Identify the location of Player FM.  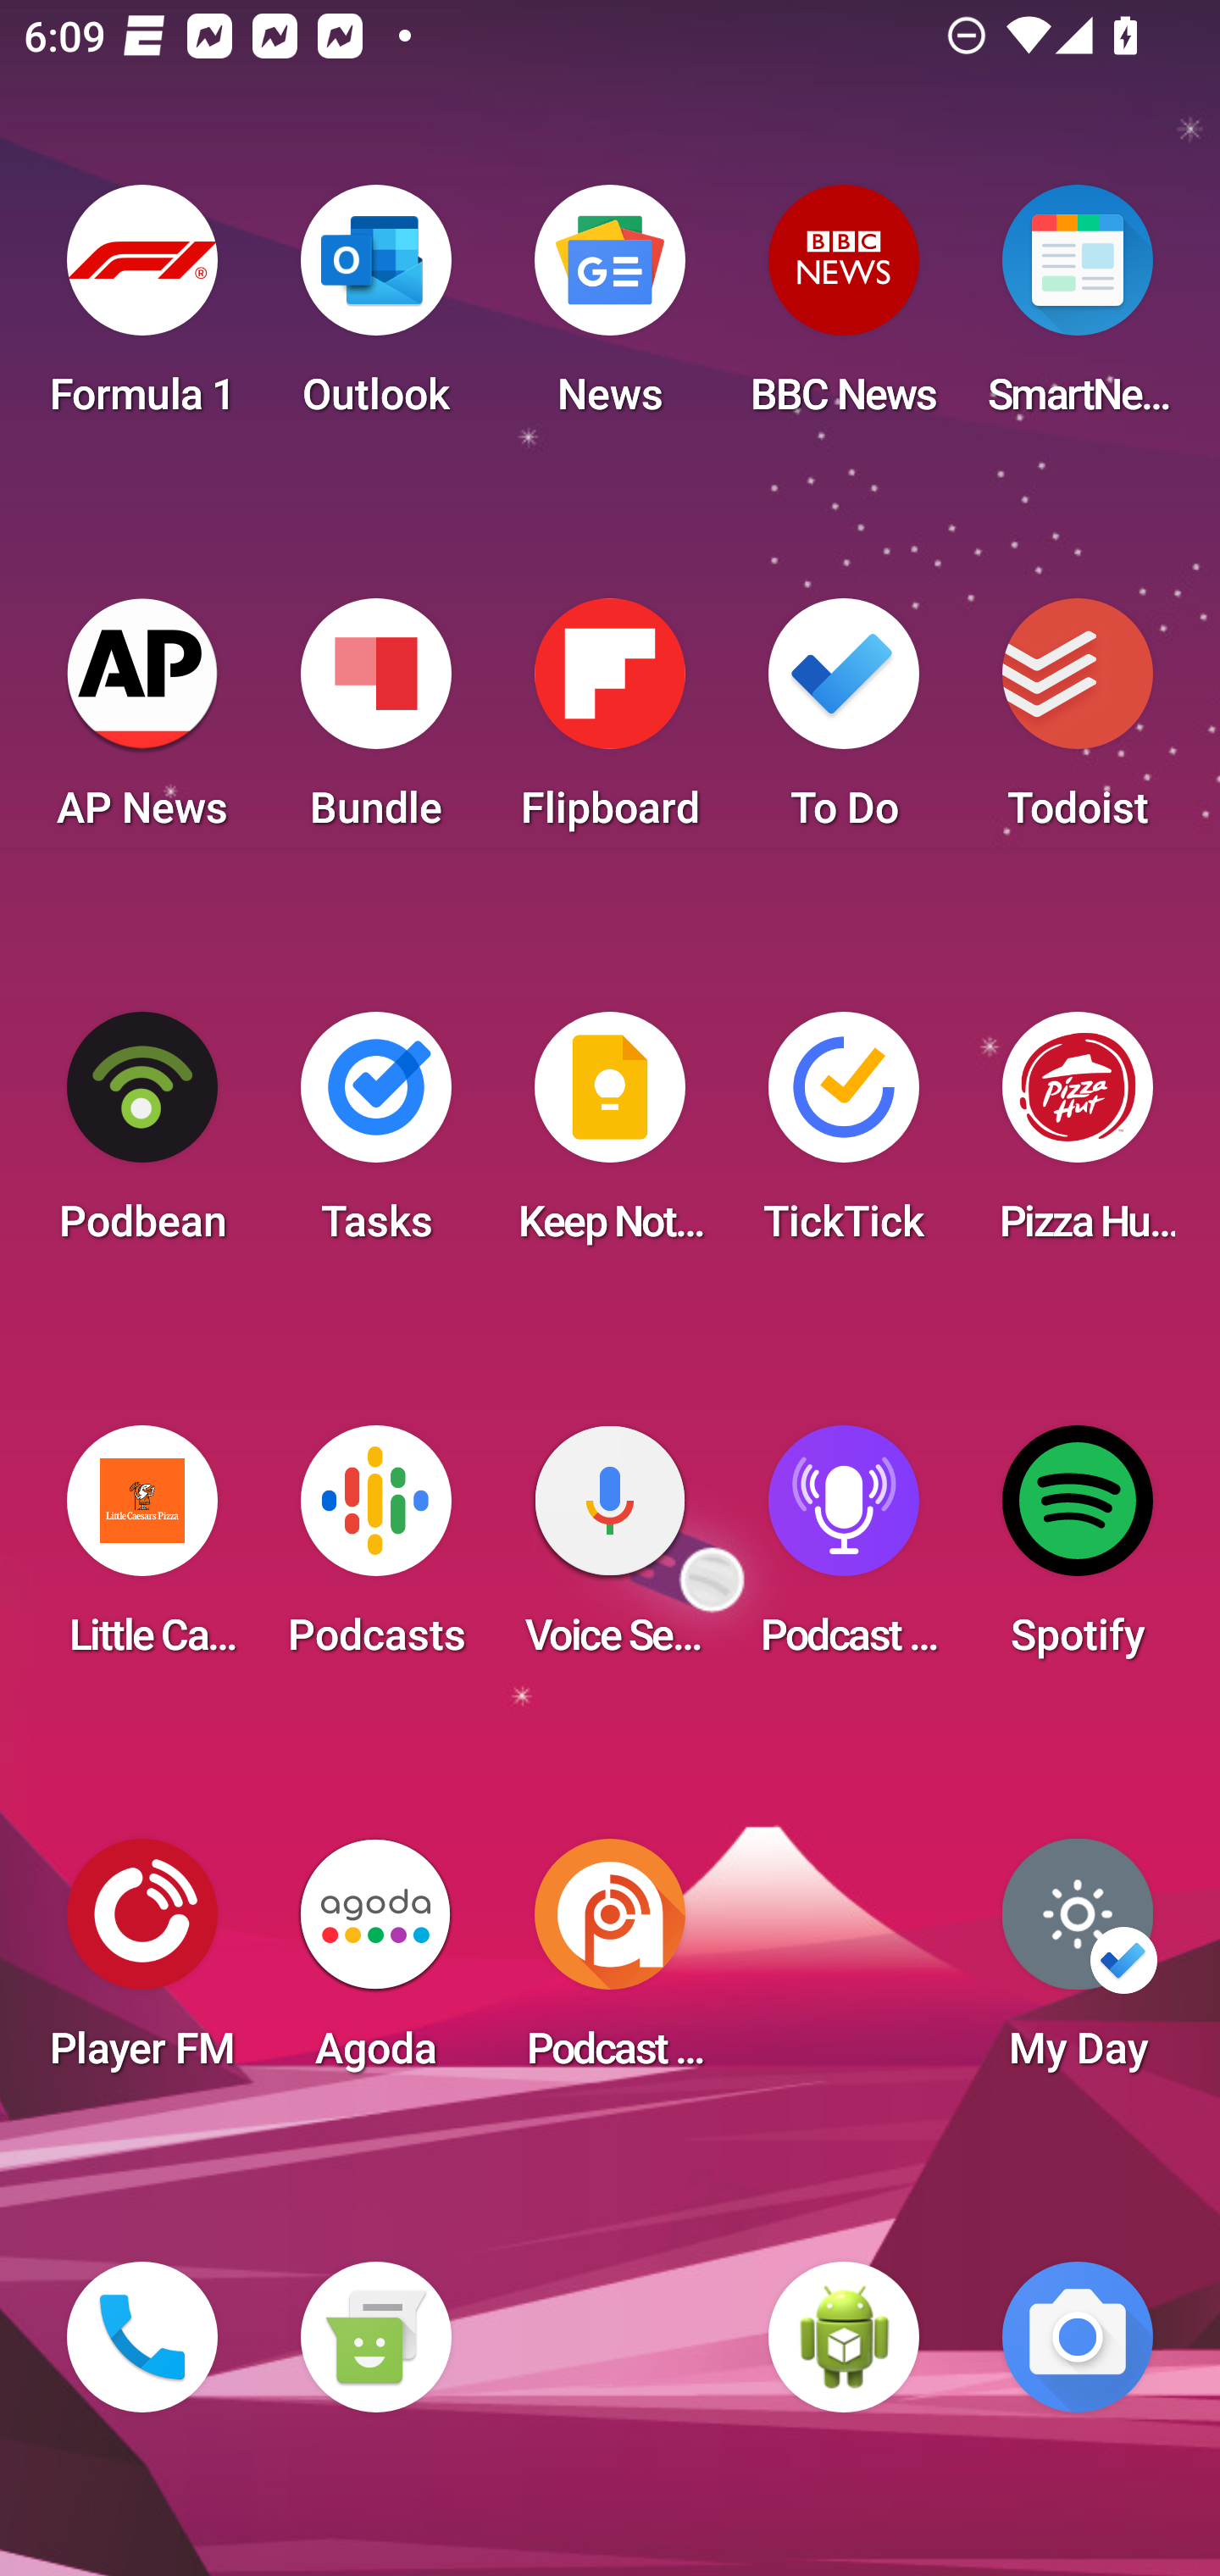
(142, 1964).